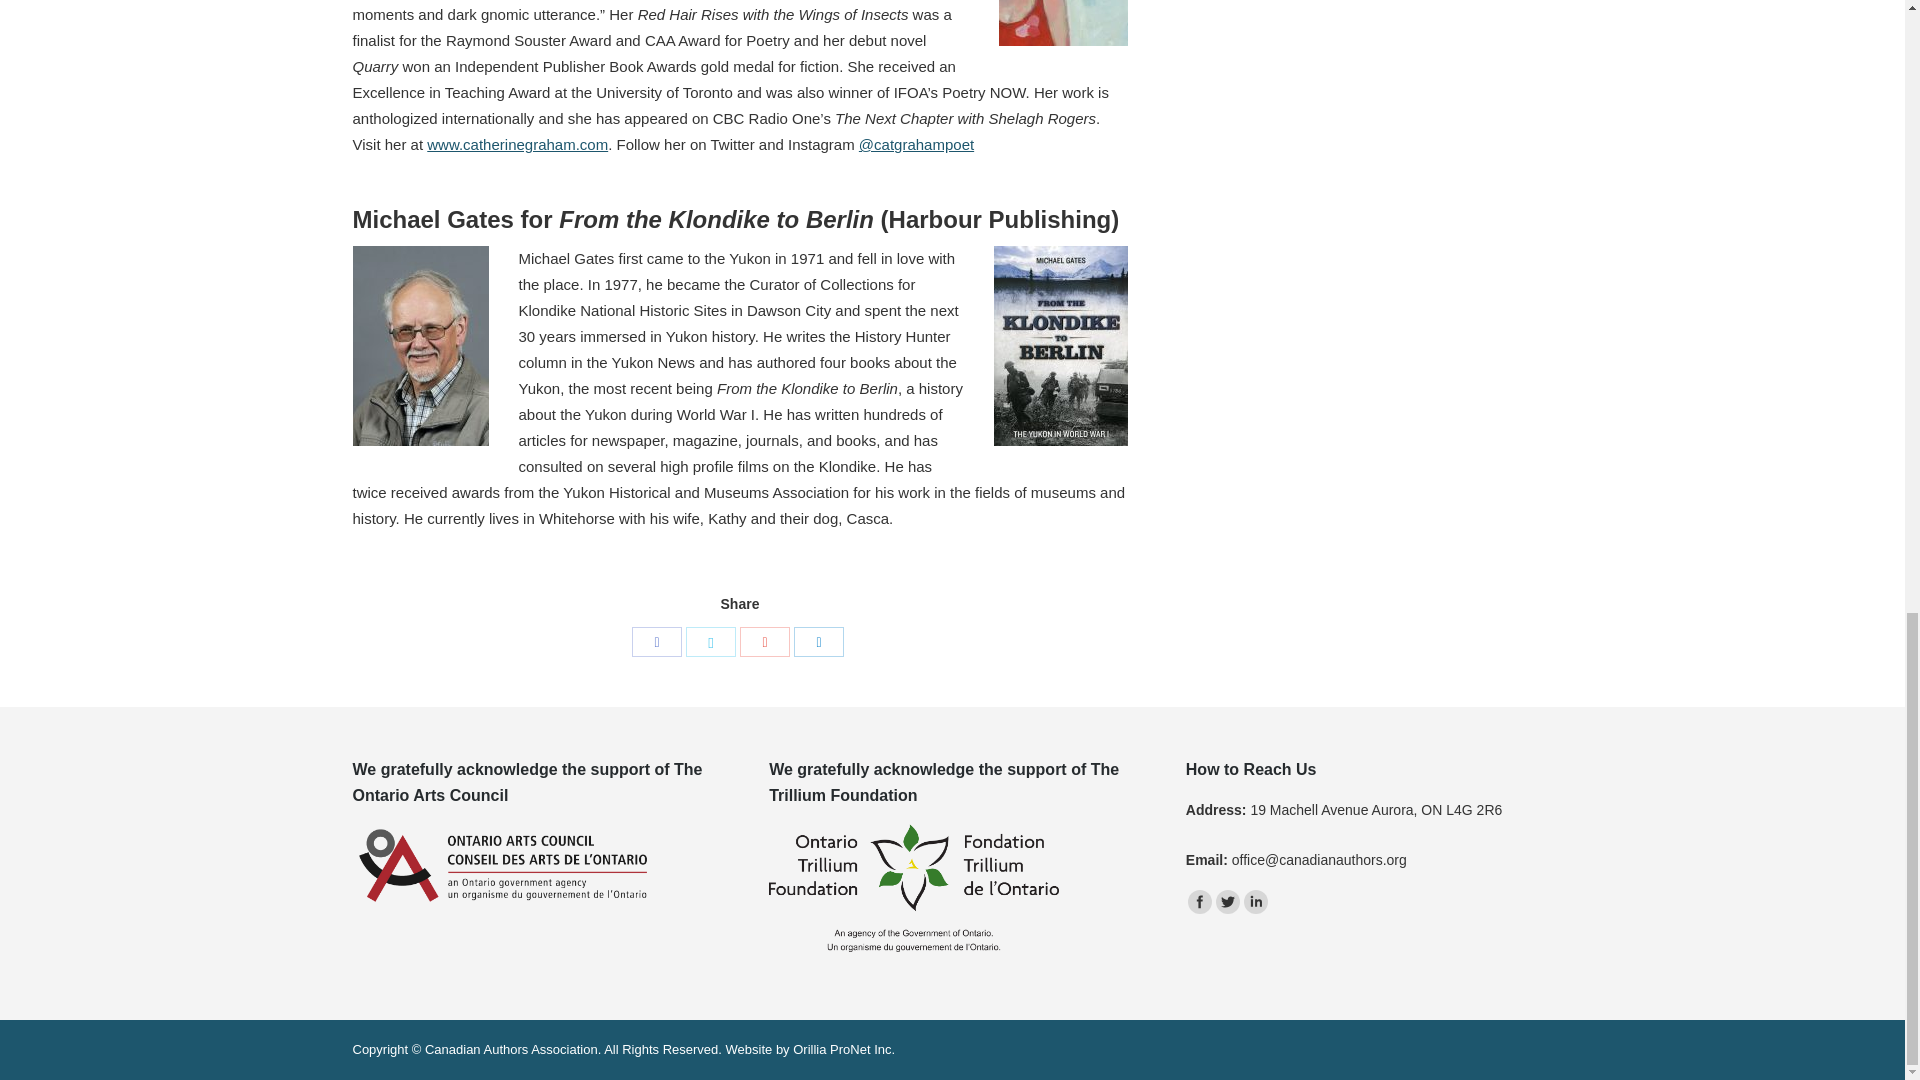  Describe the element at coordinates (1256, 901) in the screenshot. I see `Linkedin` at that location.